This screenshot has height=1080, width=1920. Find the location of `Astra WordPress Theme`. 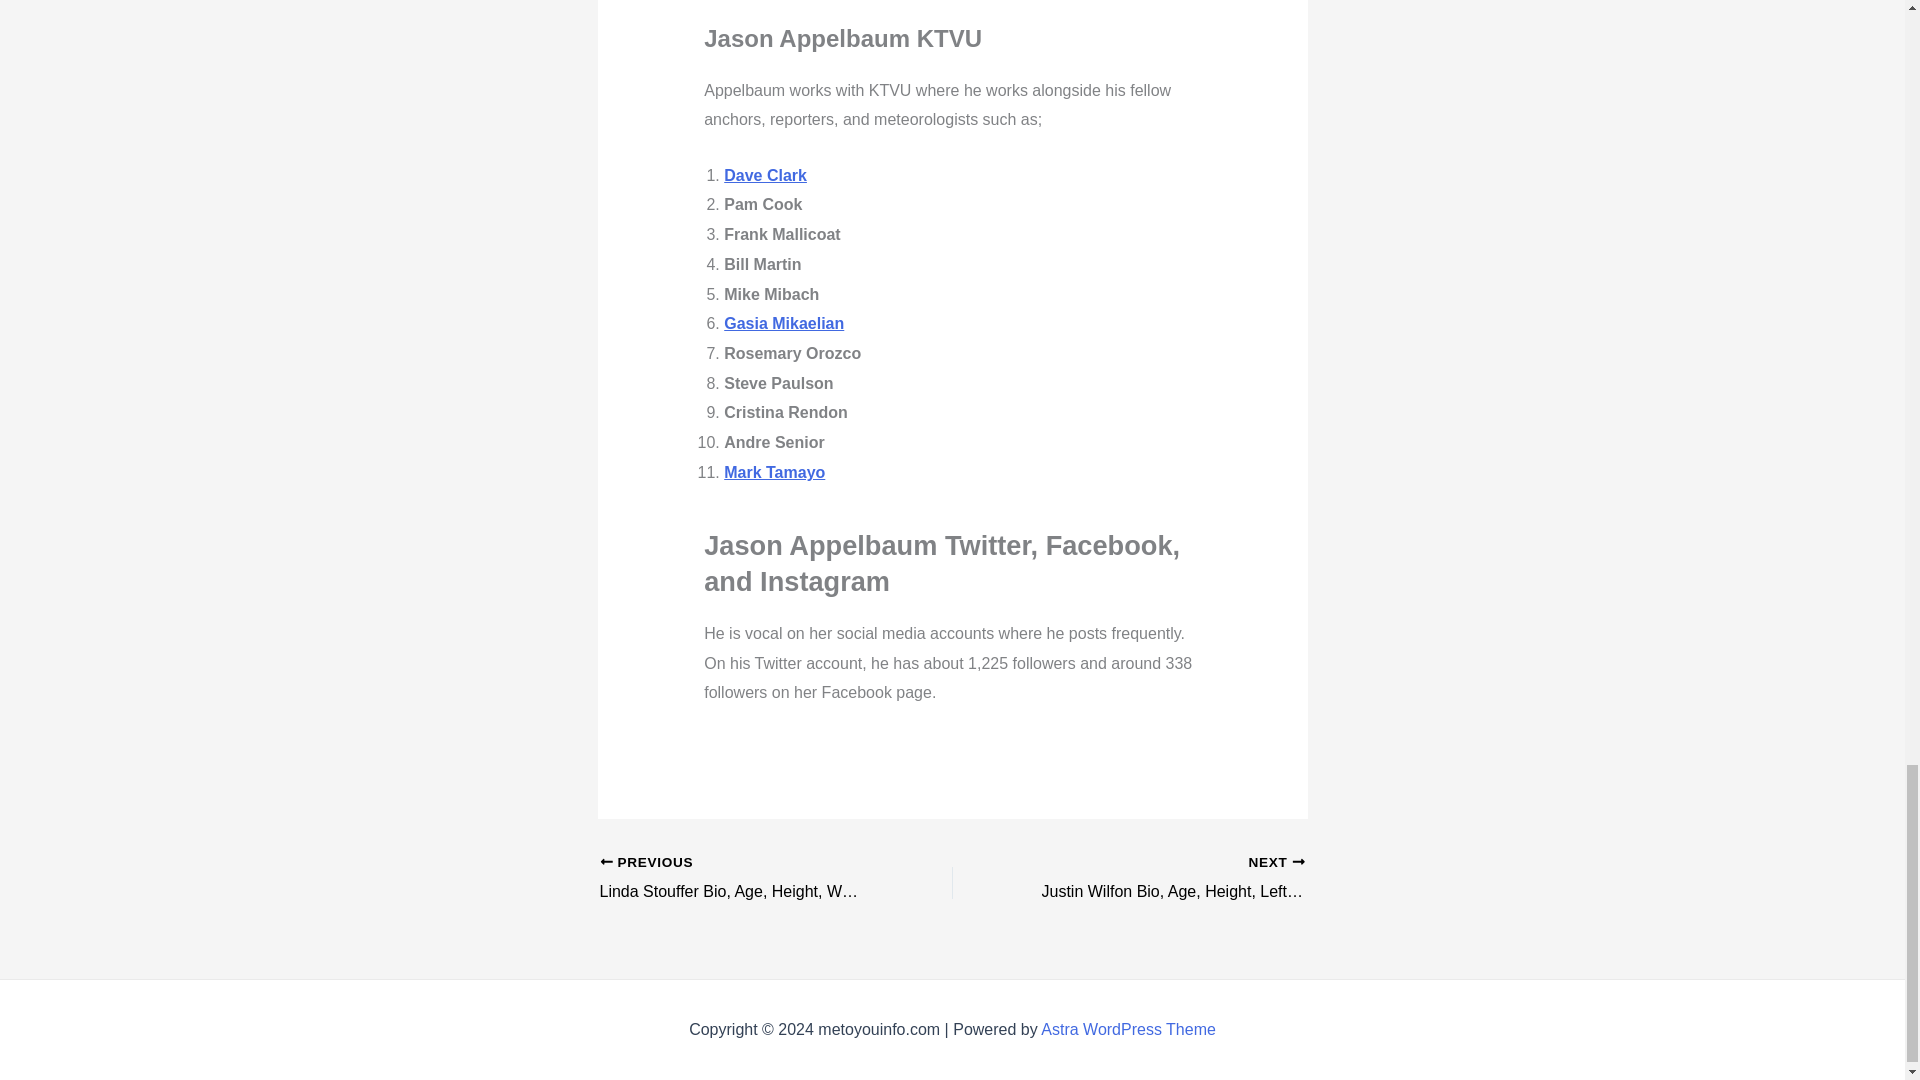

Astra WordPress Theme is located at coordinates (1128, 1028).